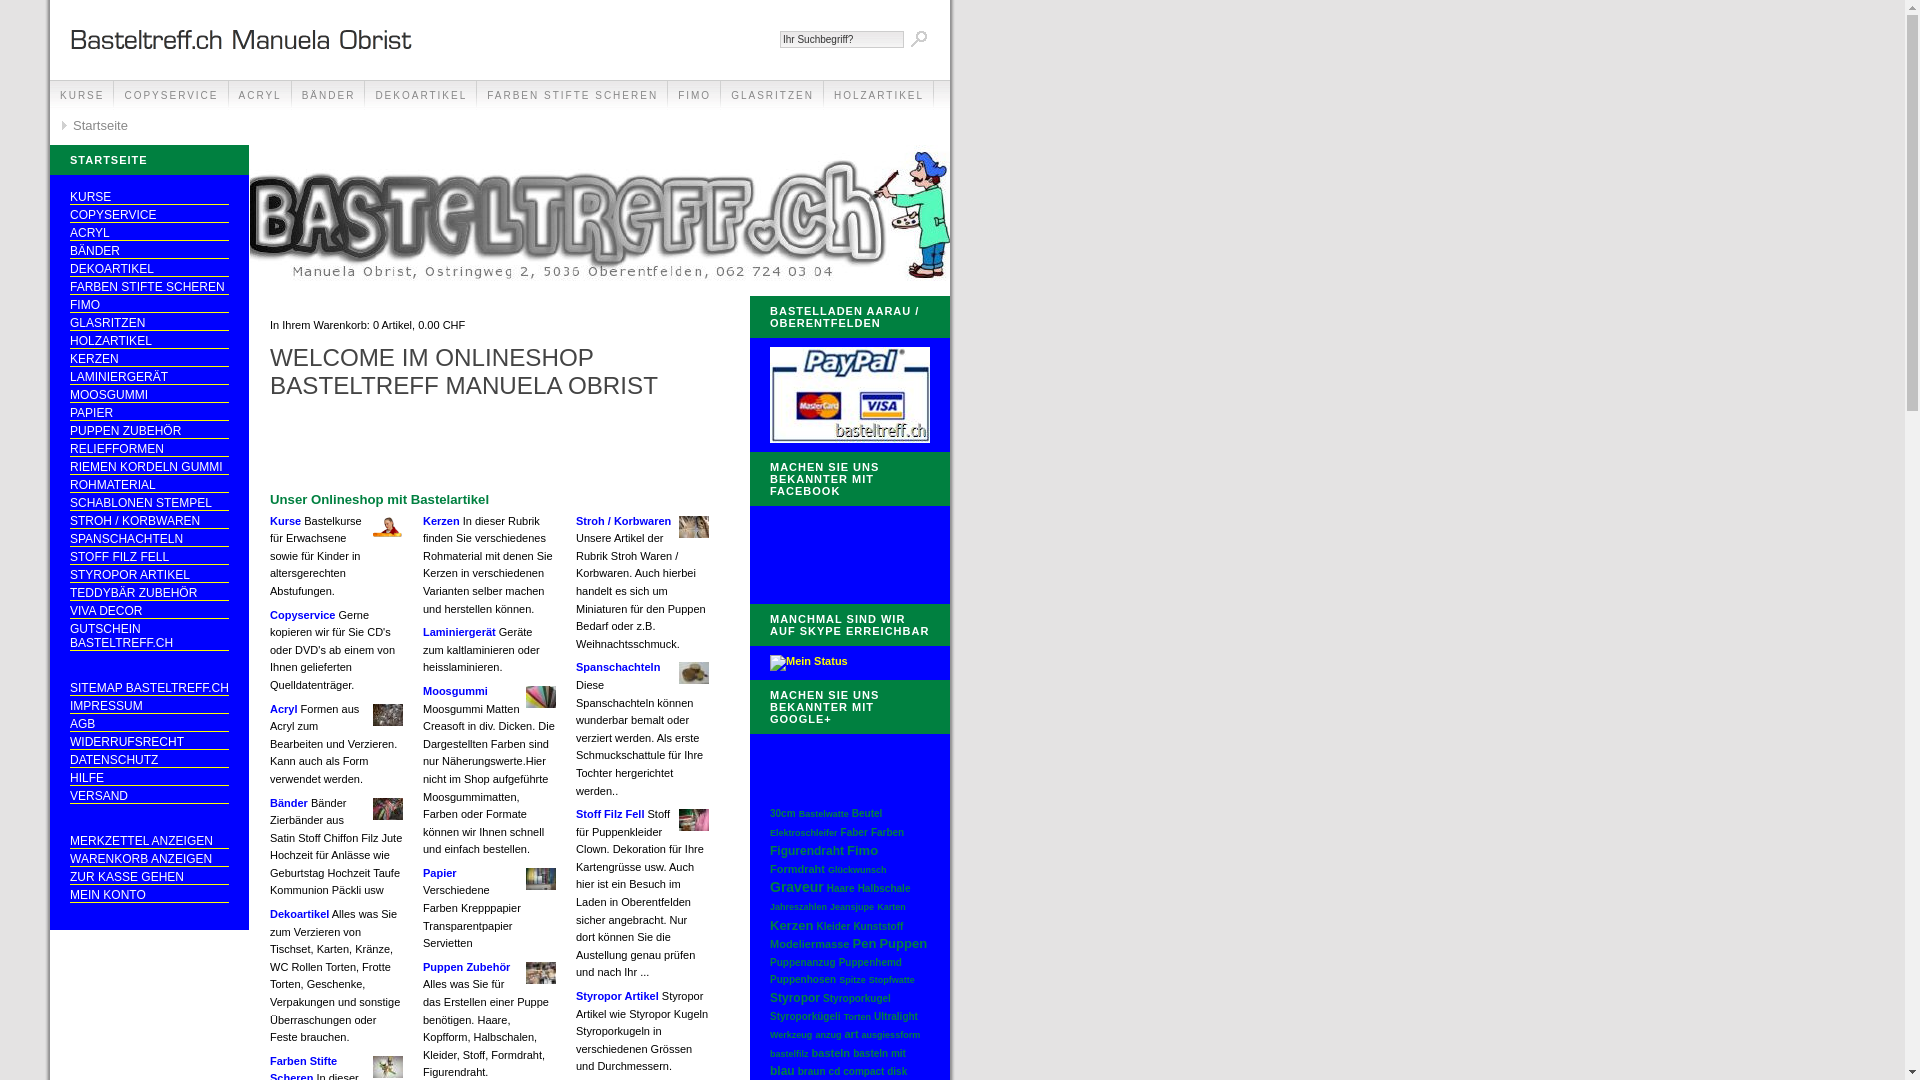 This screenshot has height=1080, width=1920. What do you see at coordinates (833, 926) in the screenshot?
I see `Kleider` at bounding box center [833, 926].